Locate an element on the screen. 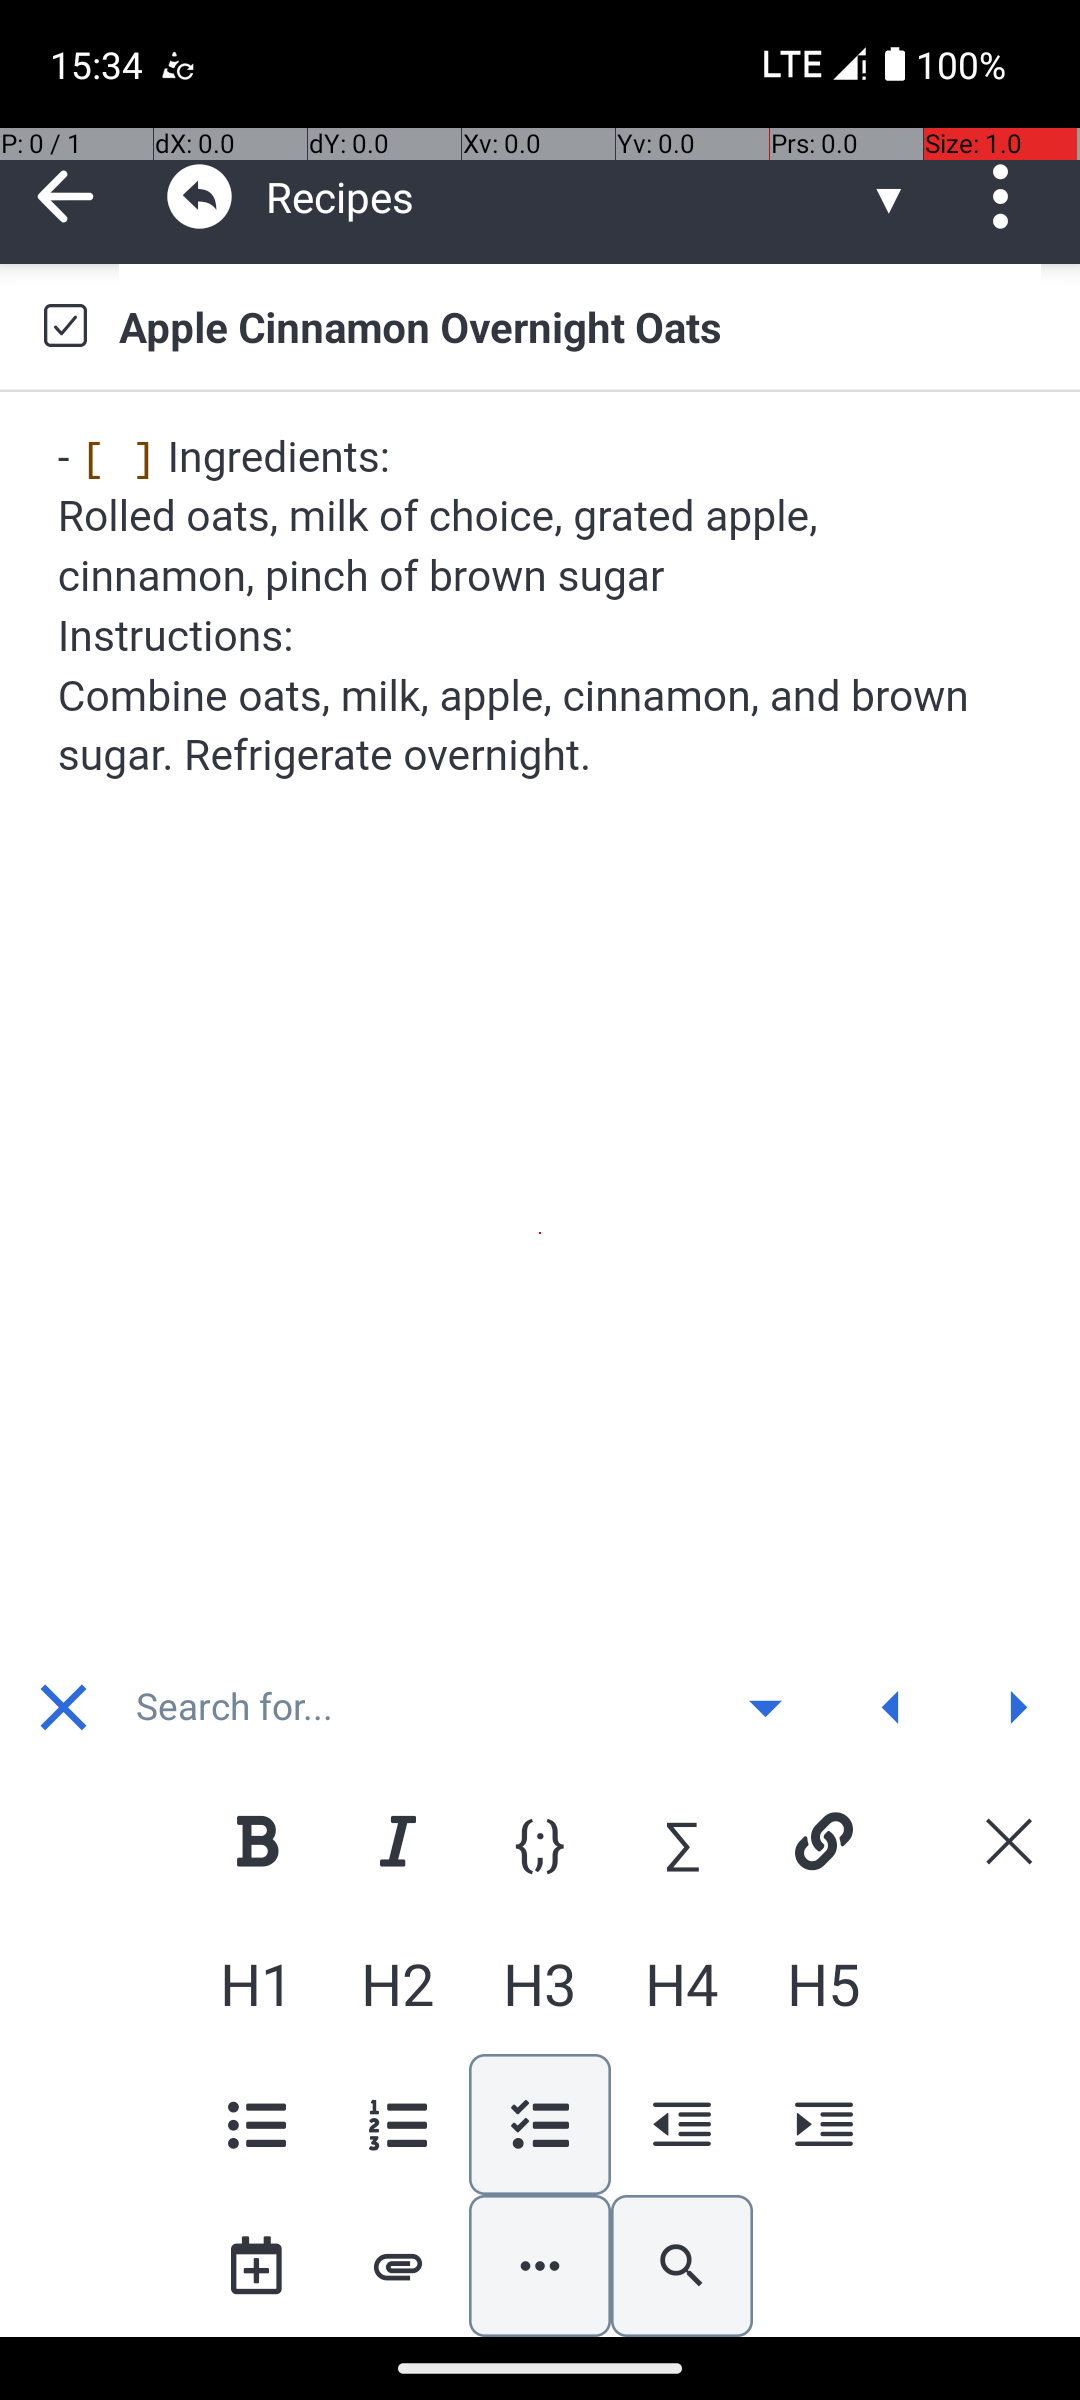  Next match is located at coordinates (1017, 1707).